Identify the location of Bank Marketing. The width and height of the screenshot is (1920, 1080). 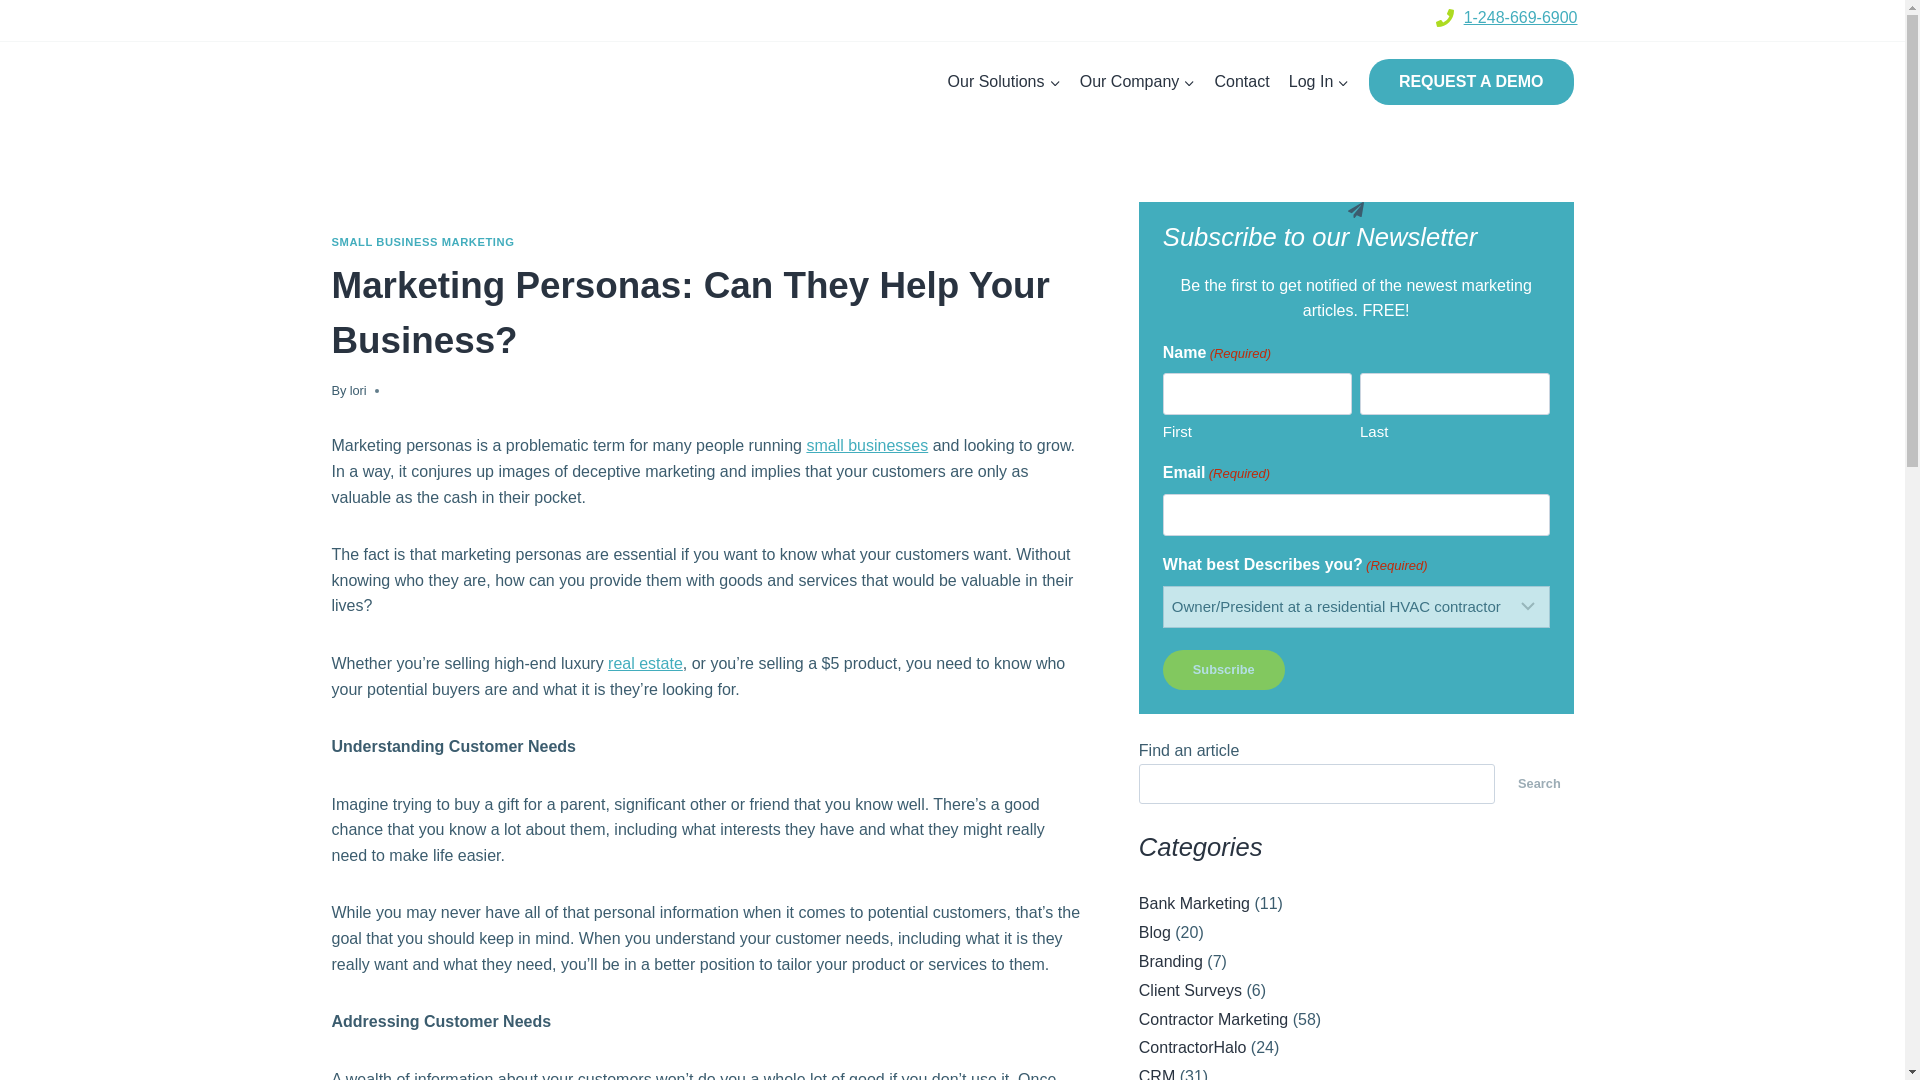
(1194, 903).